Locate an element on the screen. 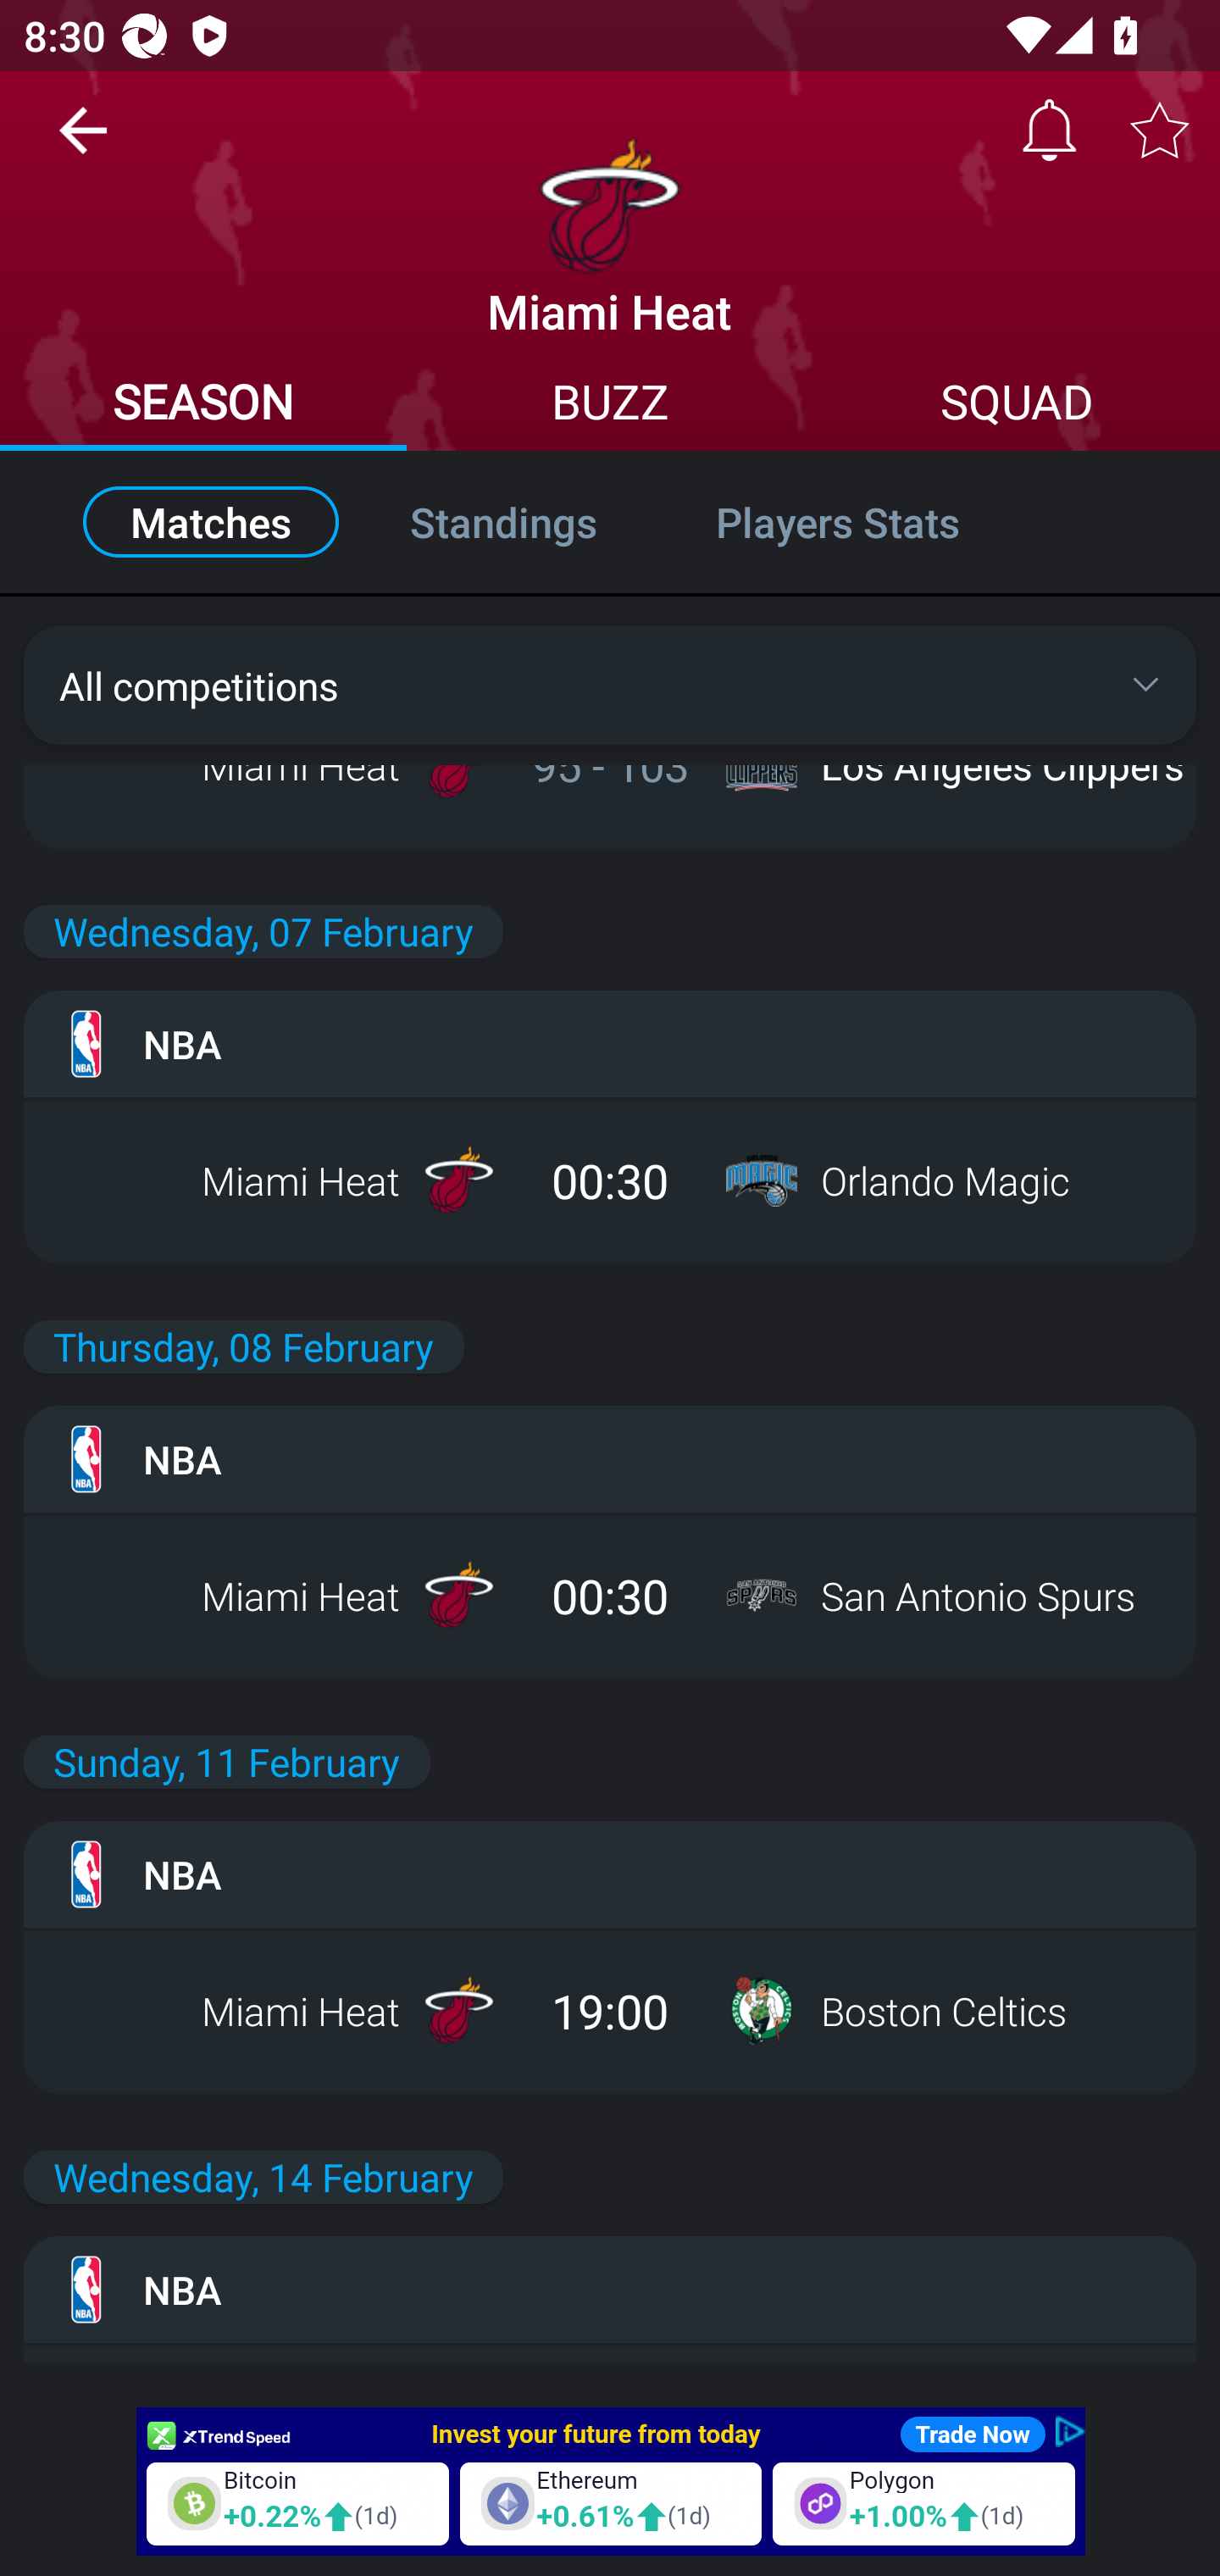 This screenshot has width=1220, height=2576. Miami Heat 00:30 Orlando Magic is located at coordinates (610, 1180).